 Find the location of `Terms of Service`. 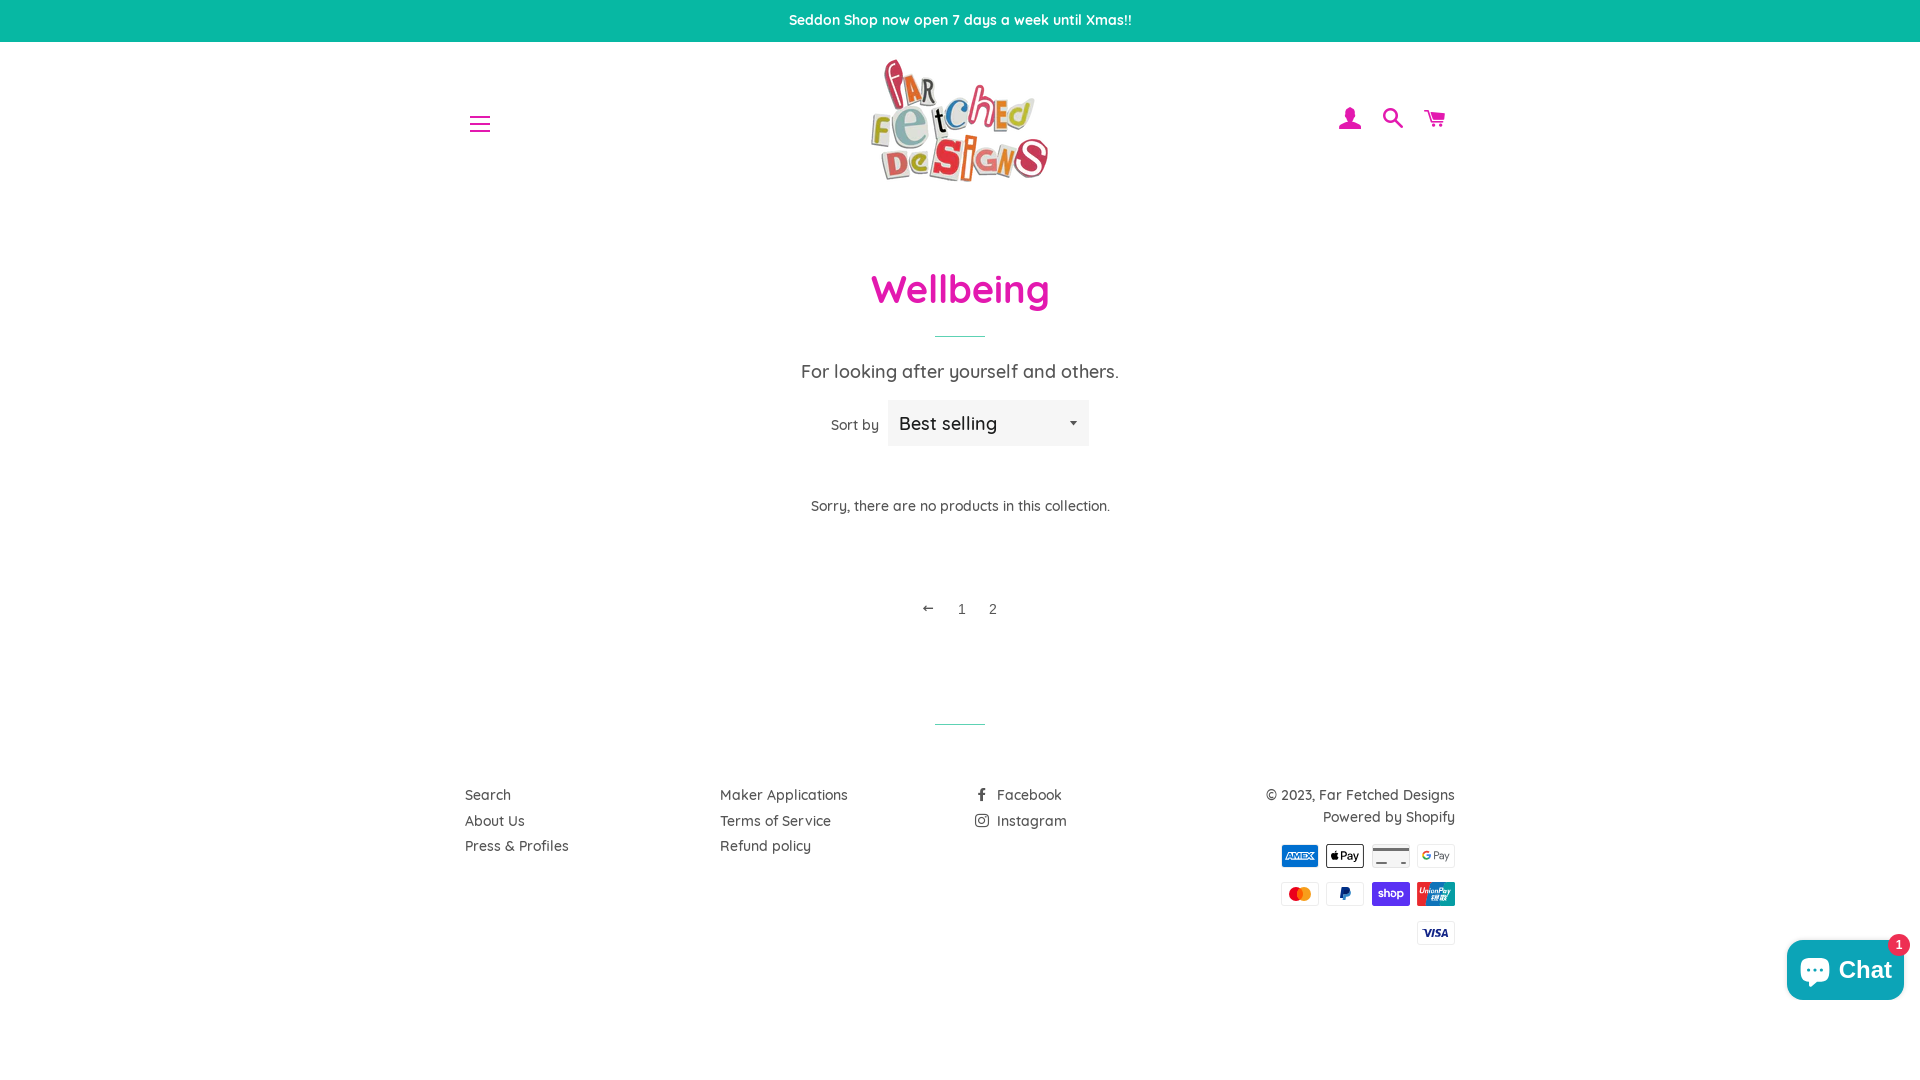

Terms of Service is located at coordinates (776, 821).